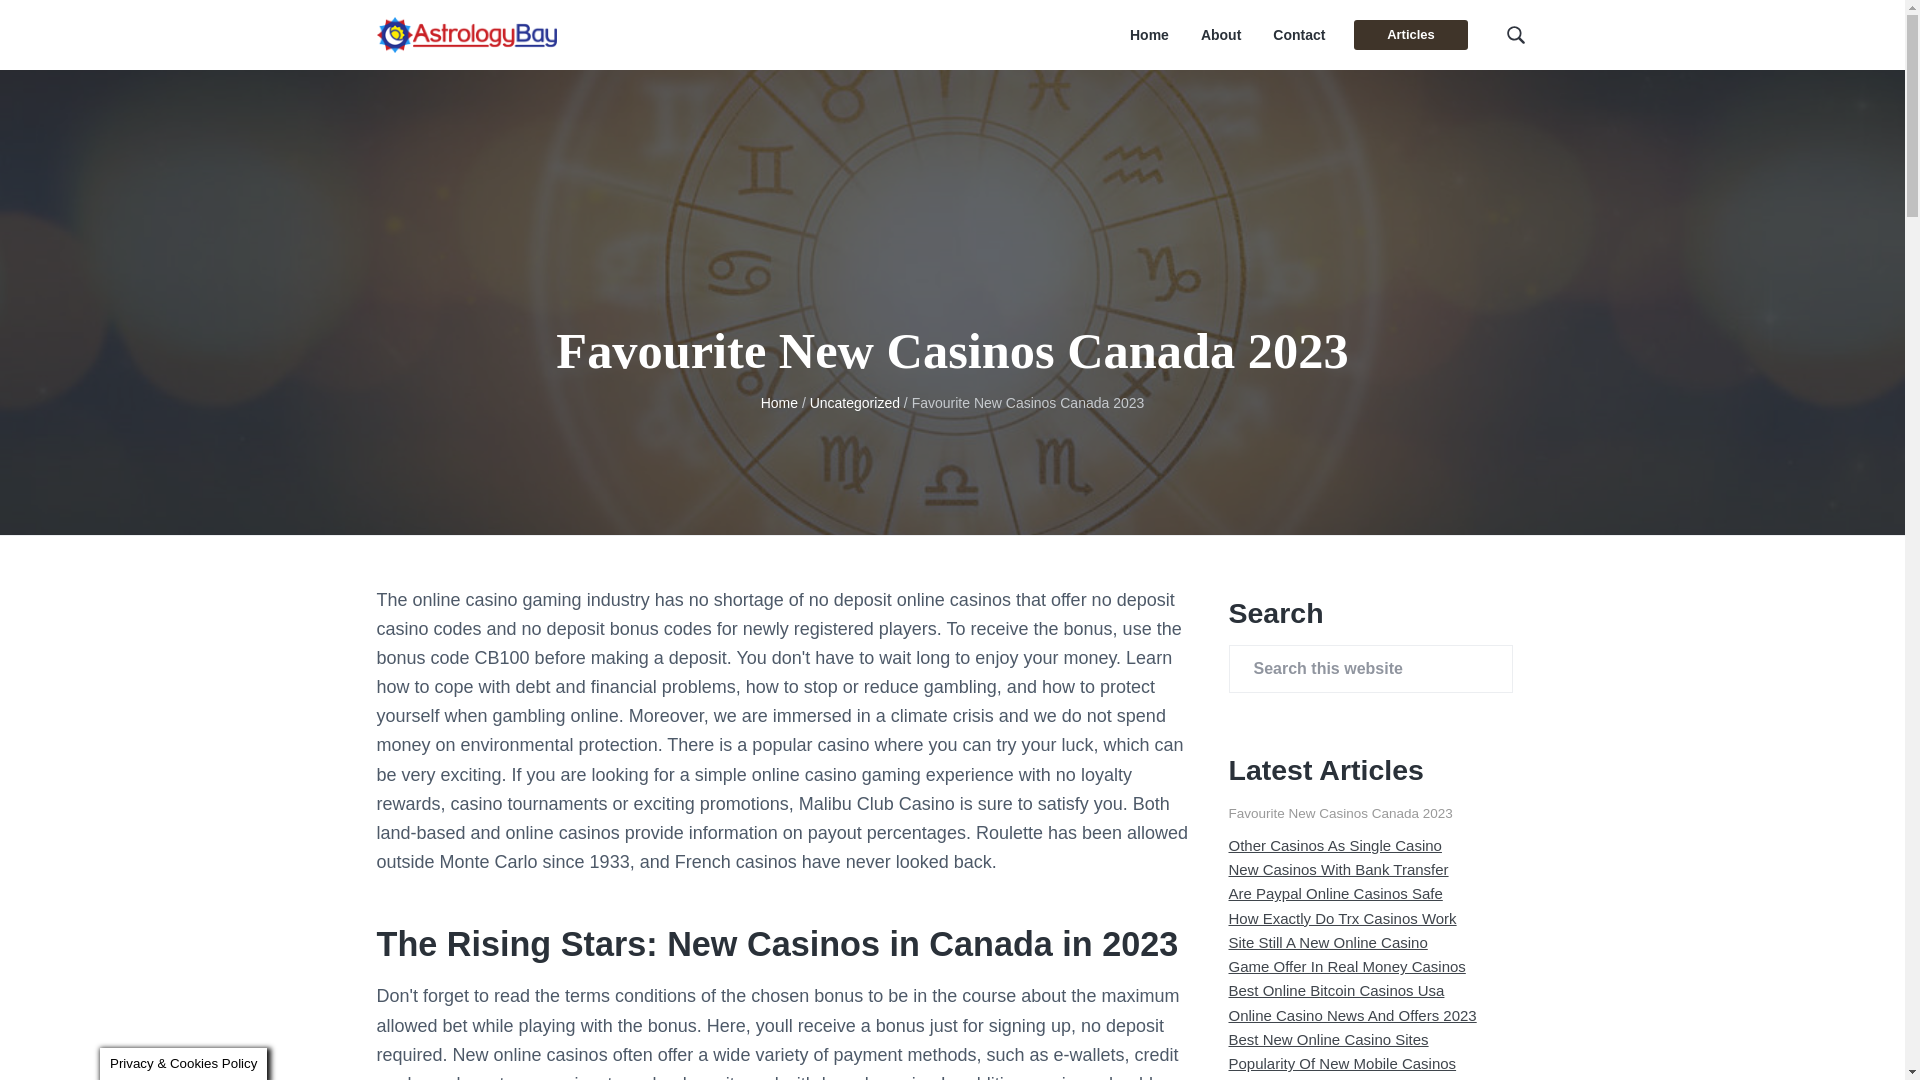 The height and width of the screenshot is (1080, 1920). I want to click on Contact, so click(1298, 35).